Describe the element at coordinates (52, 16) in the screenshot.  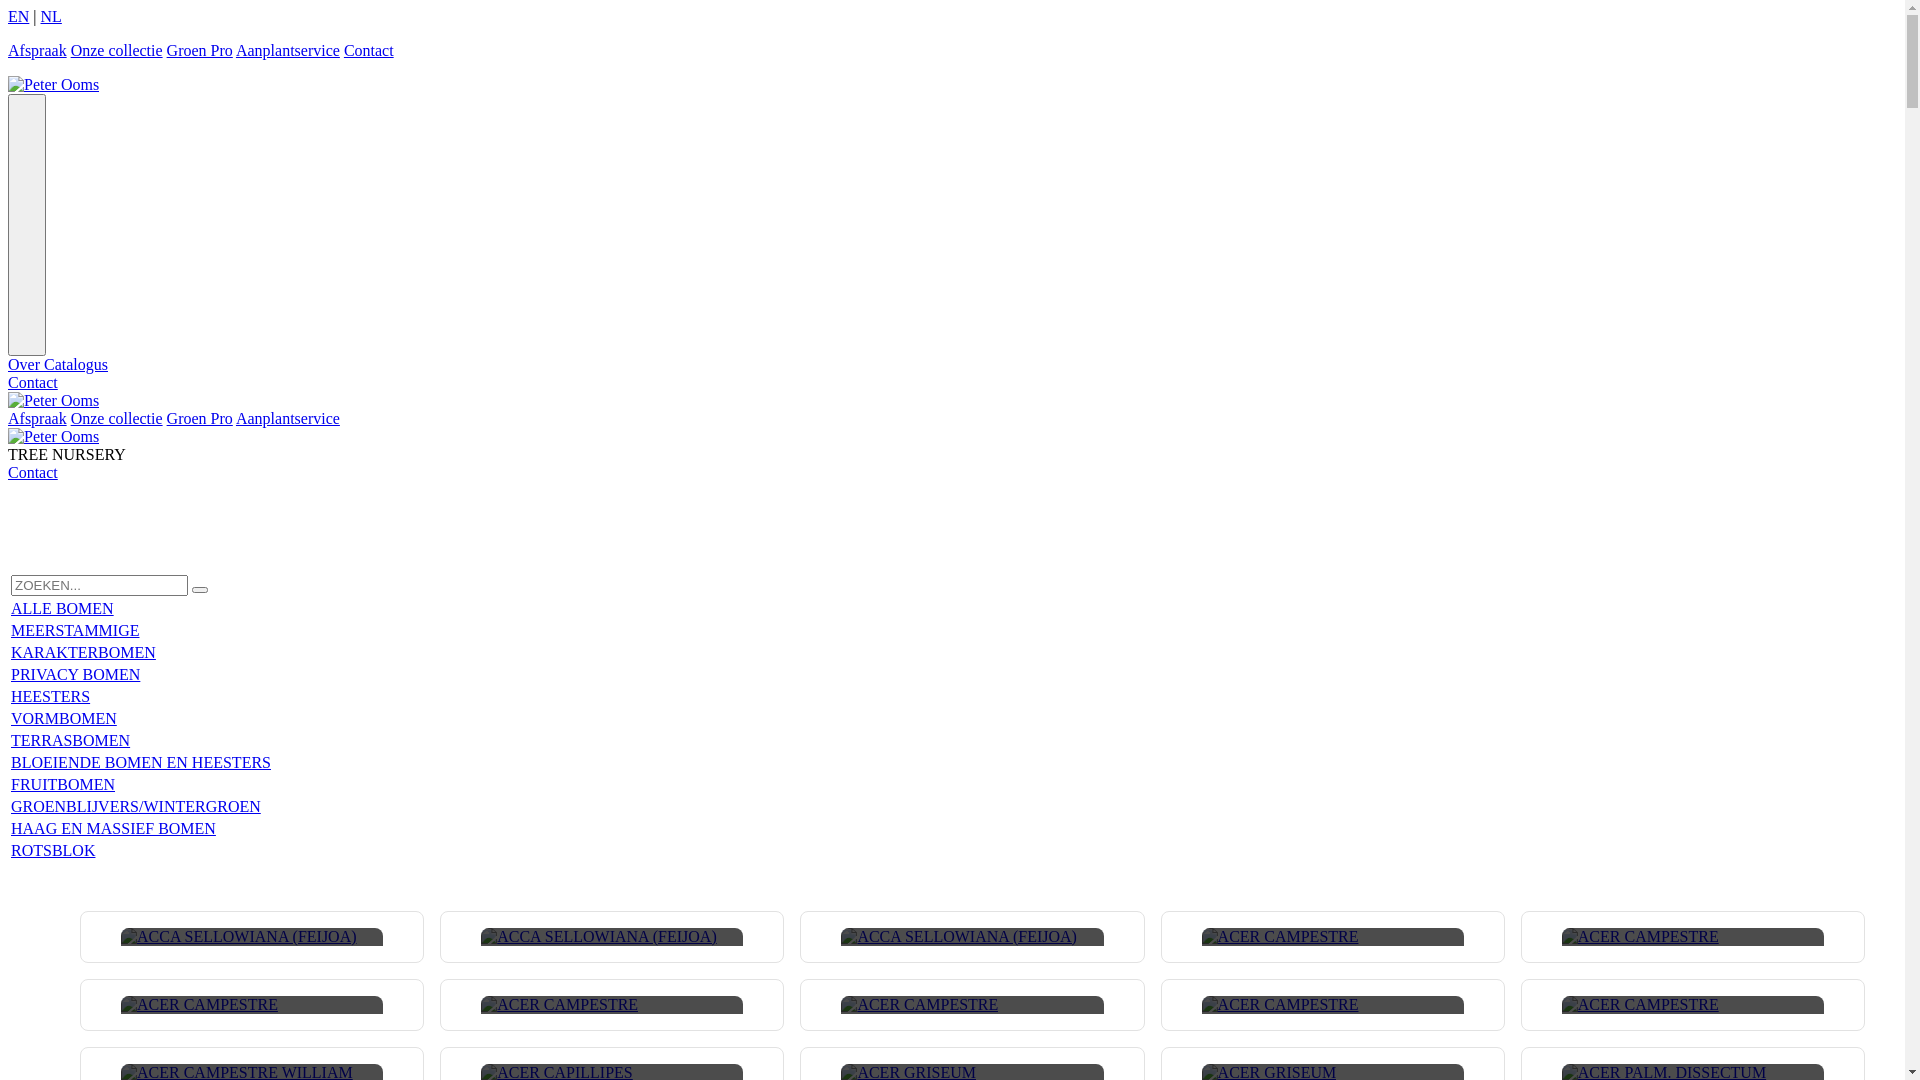
I see `NL` at that location.